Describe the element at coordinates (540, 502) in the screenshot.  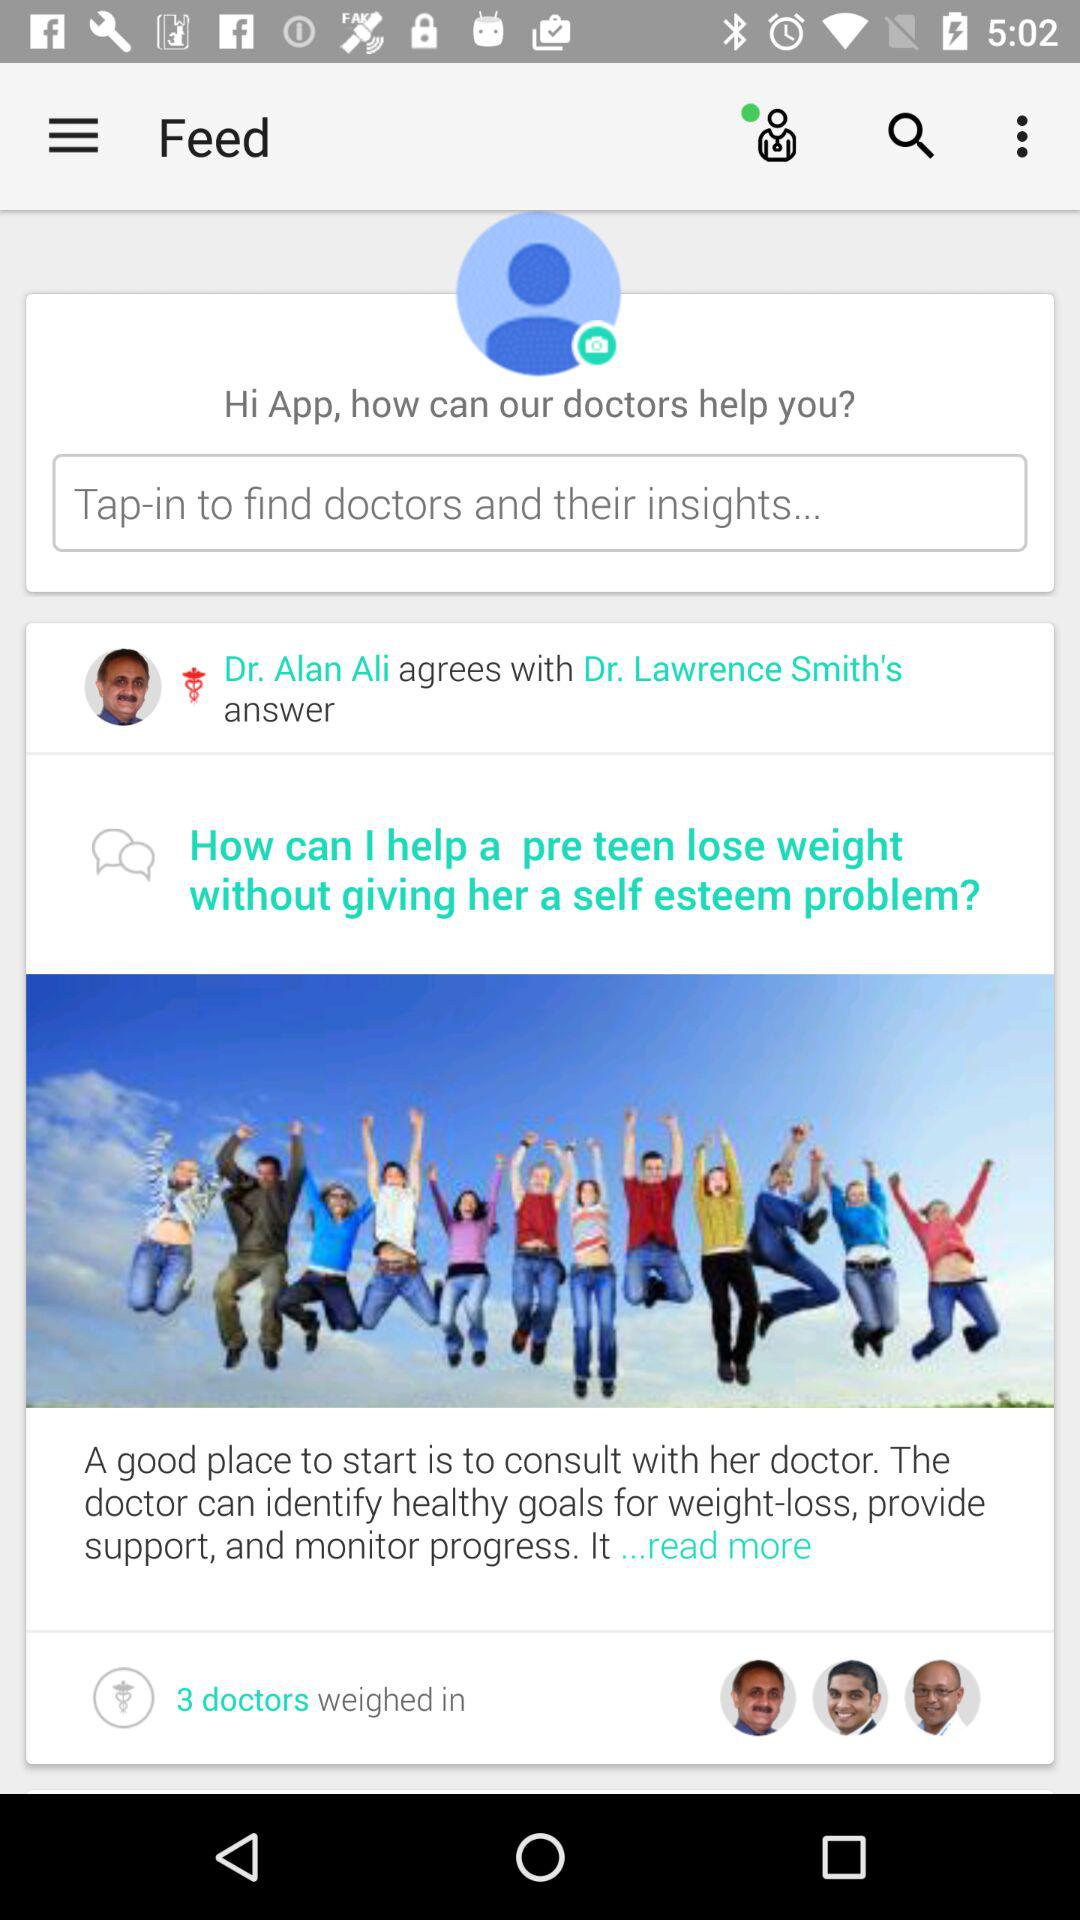
I see `turn off item above the dr alan ali item` at that location.